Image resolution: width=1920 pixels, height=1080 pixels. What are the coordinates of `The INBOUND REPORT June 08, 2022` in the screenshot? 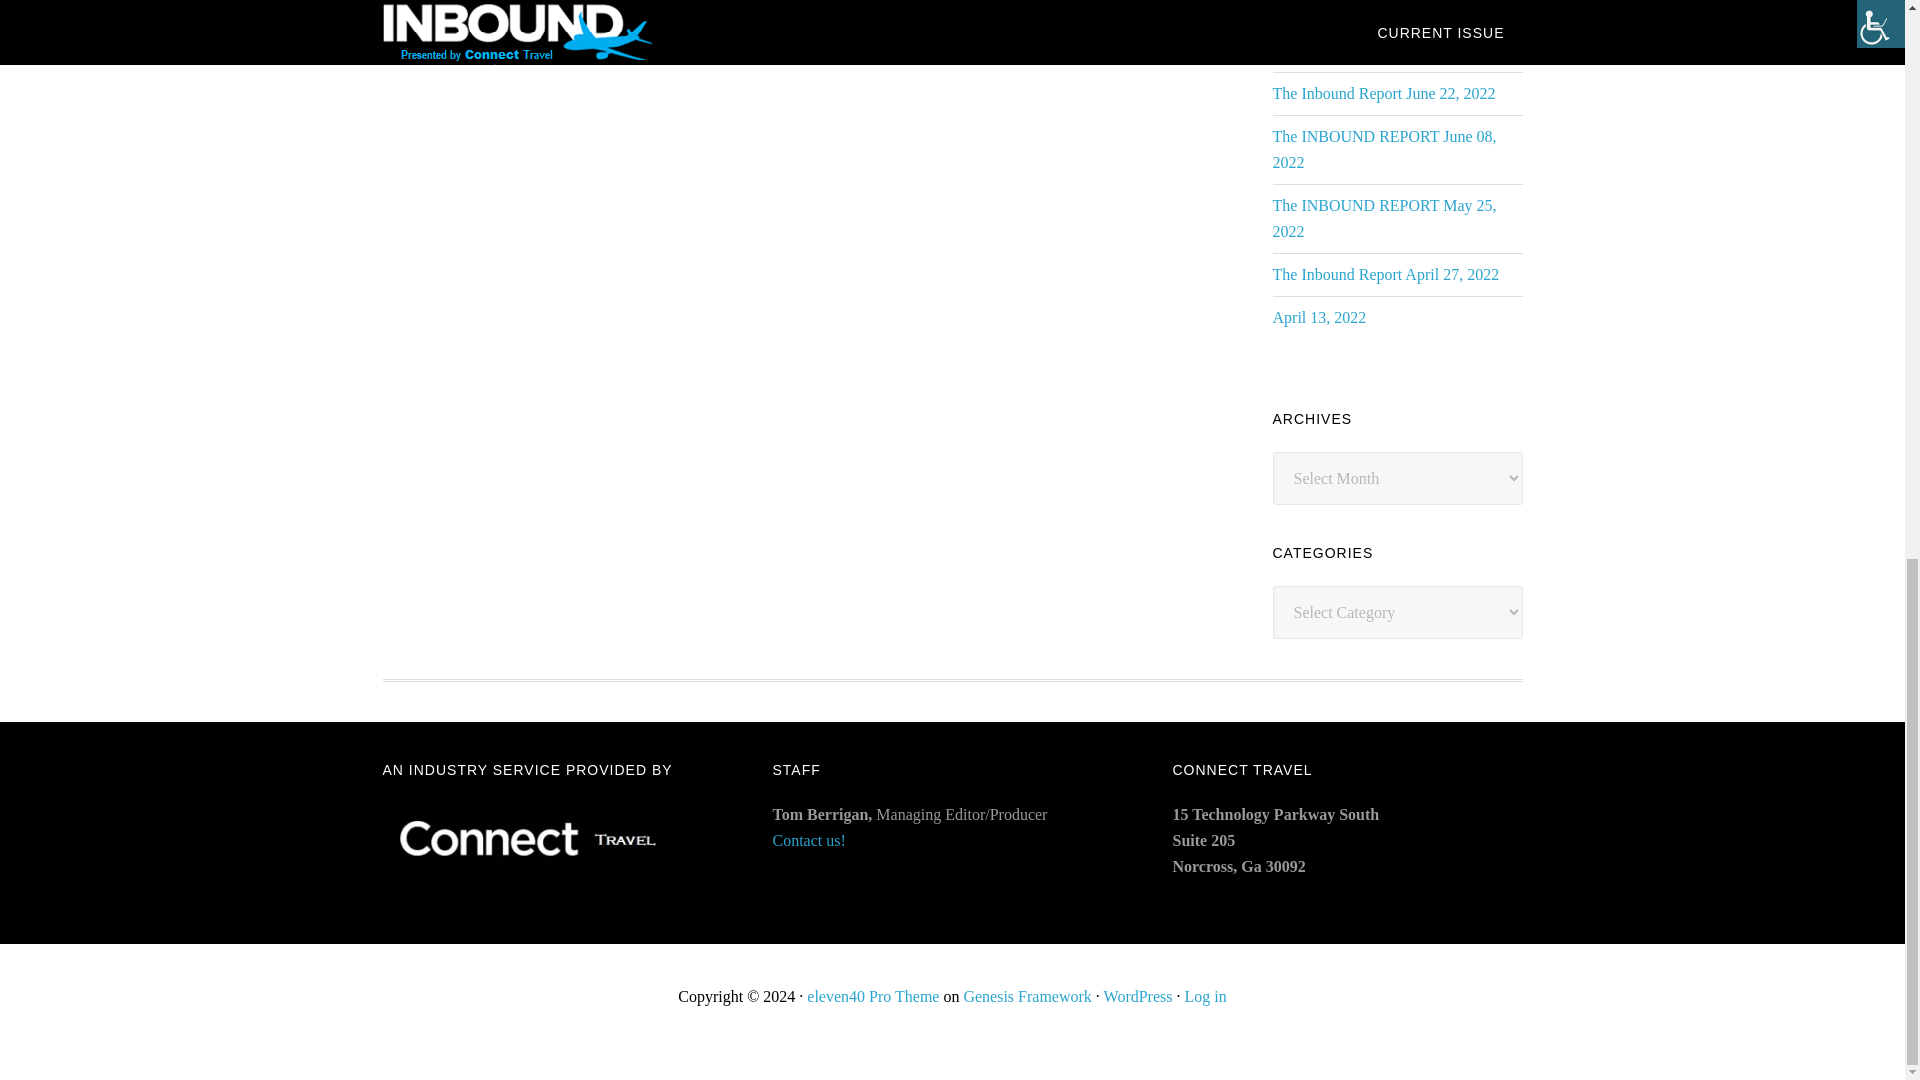 It's located at (1383, 149).